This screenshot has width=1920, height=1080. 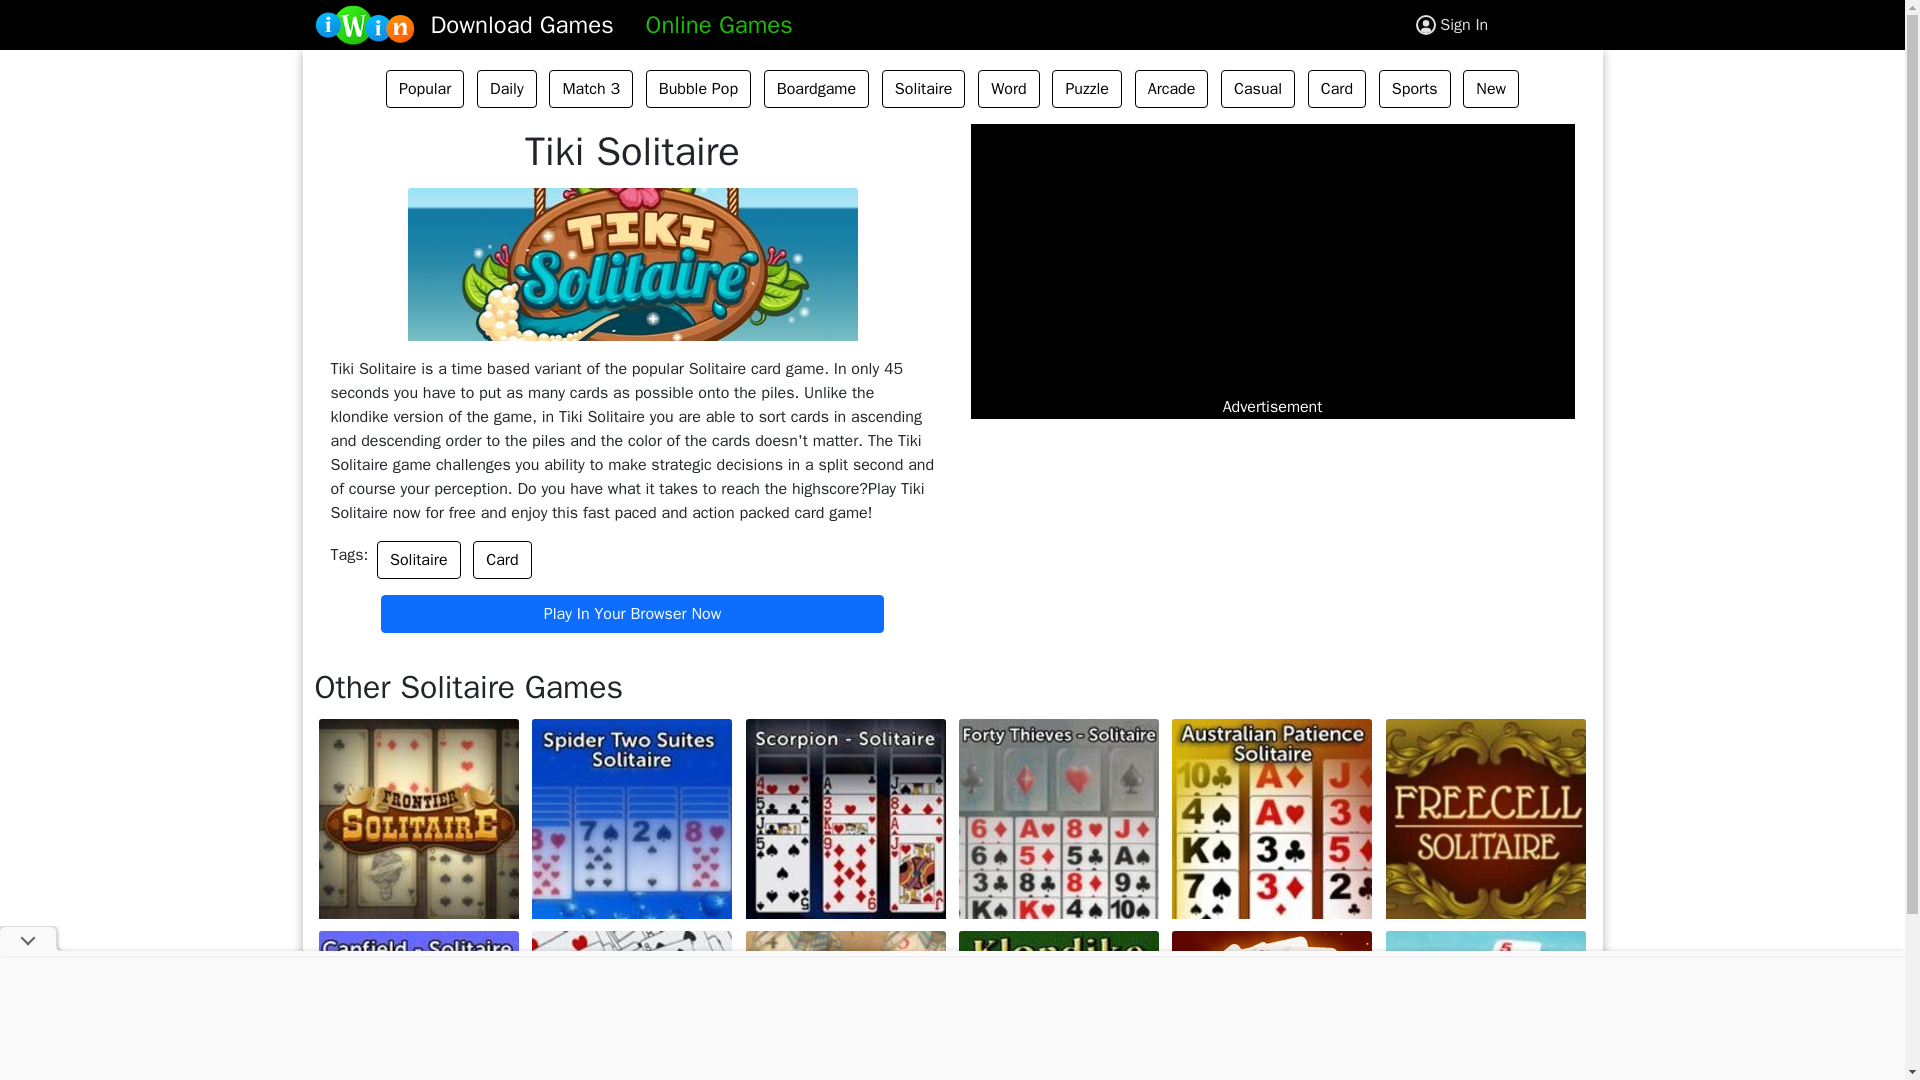 What do you see at coordinates (1008, 89) in the screenshot?
I see `Word` at bounding box center [1008, 89].